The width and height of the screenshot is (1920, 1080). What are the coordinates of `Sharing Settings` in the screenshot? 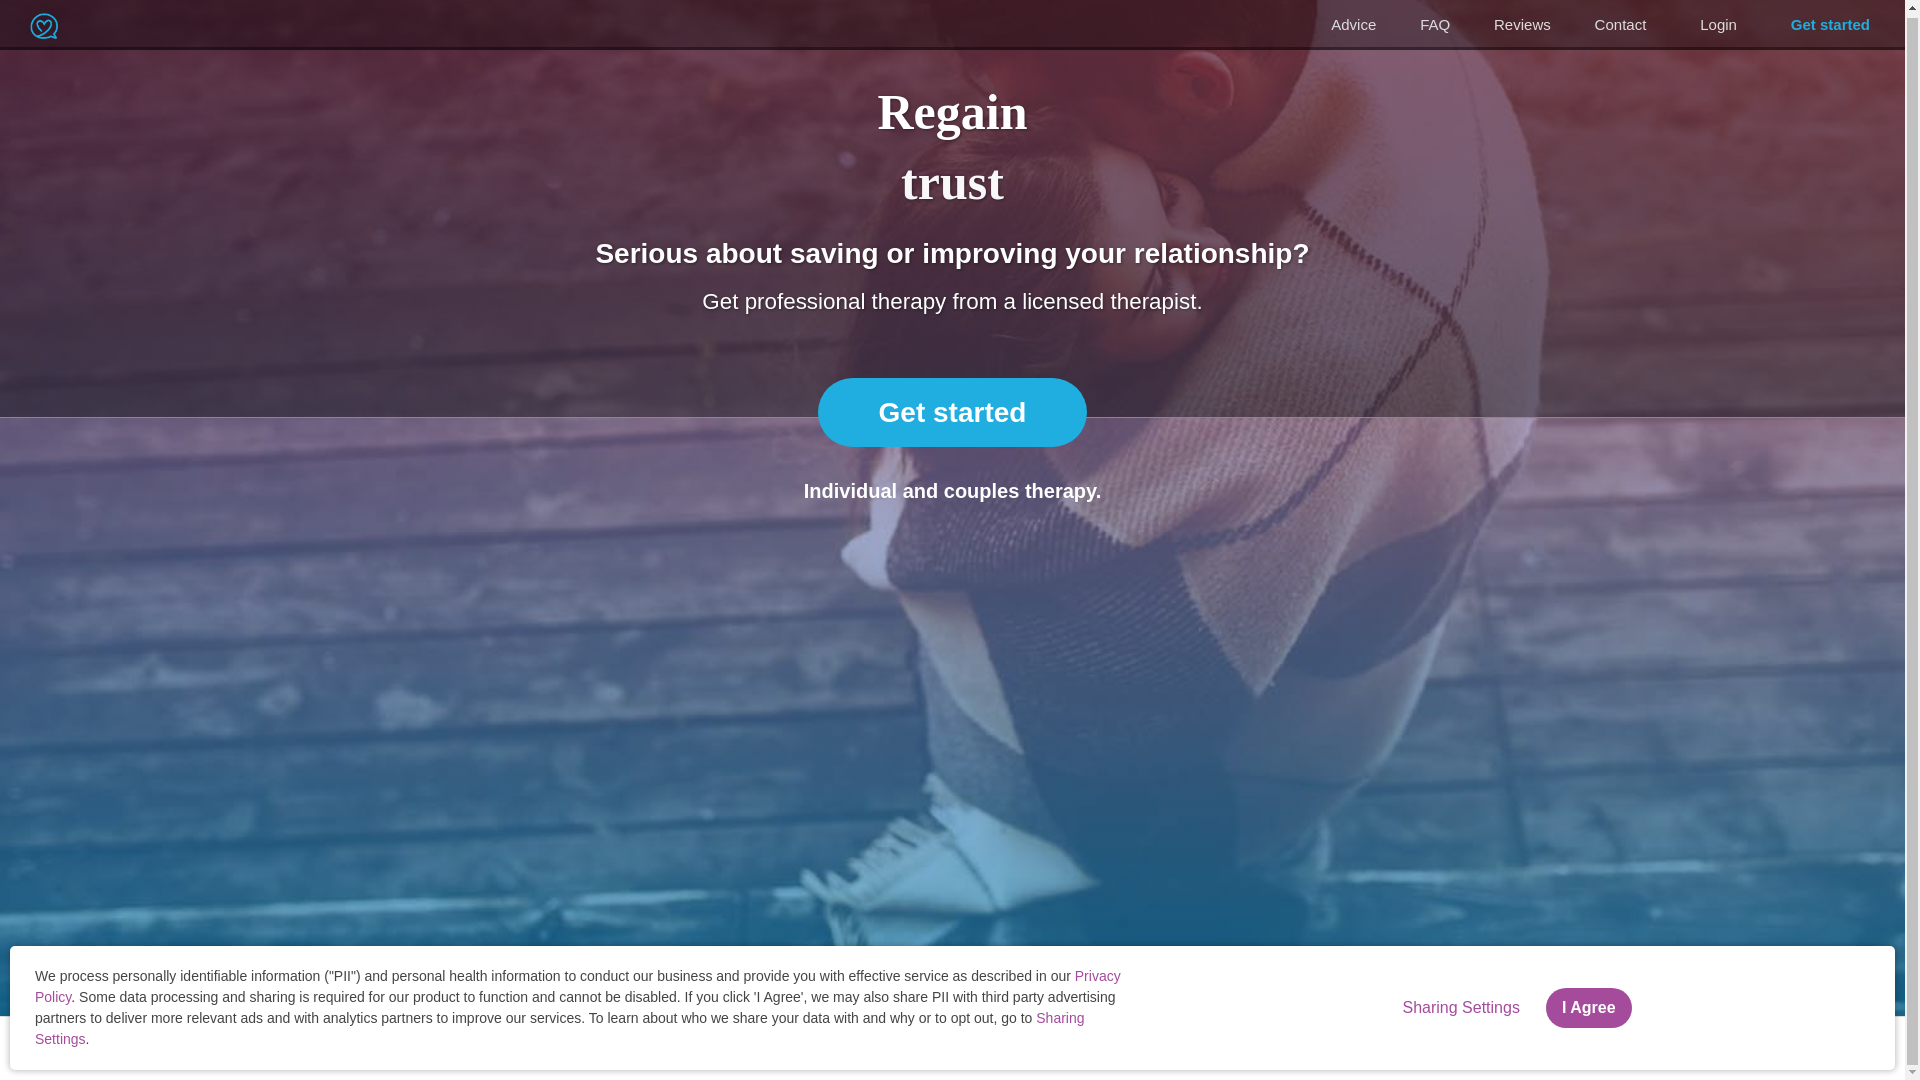 It's located at (559, 1025).